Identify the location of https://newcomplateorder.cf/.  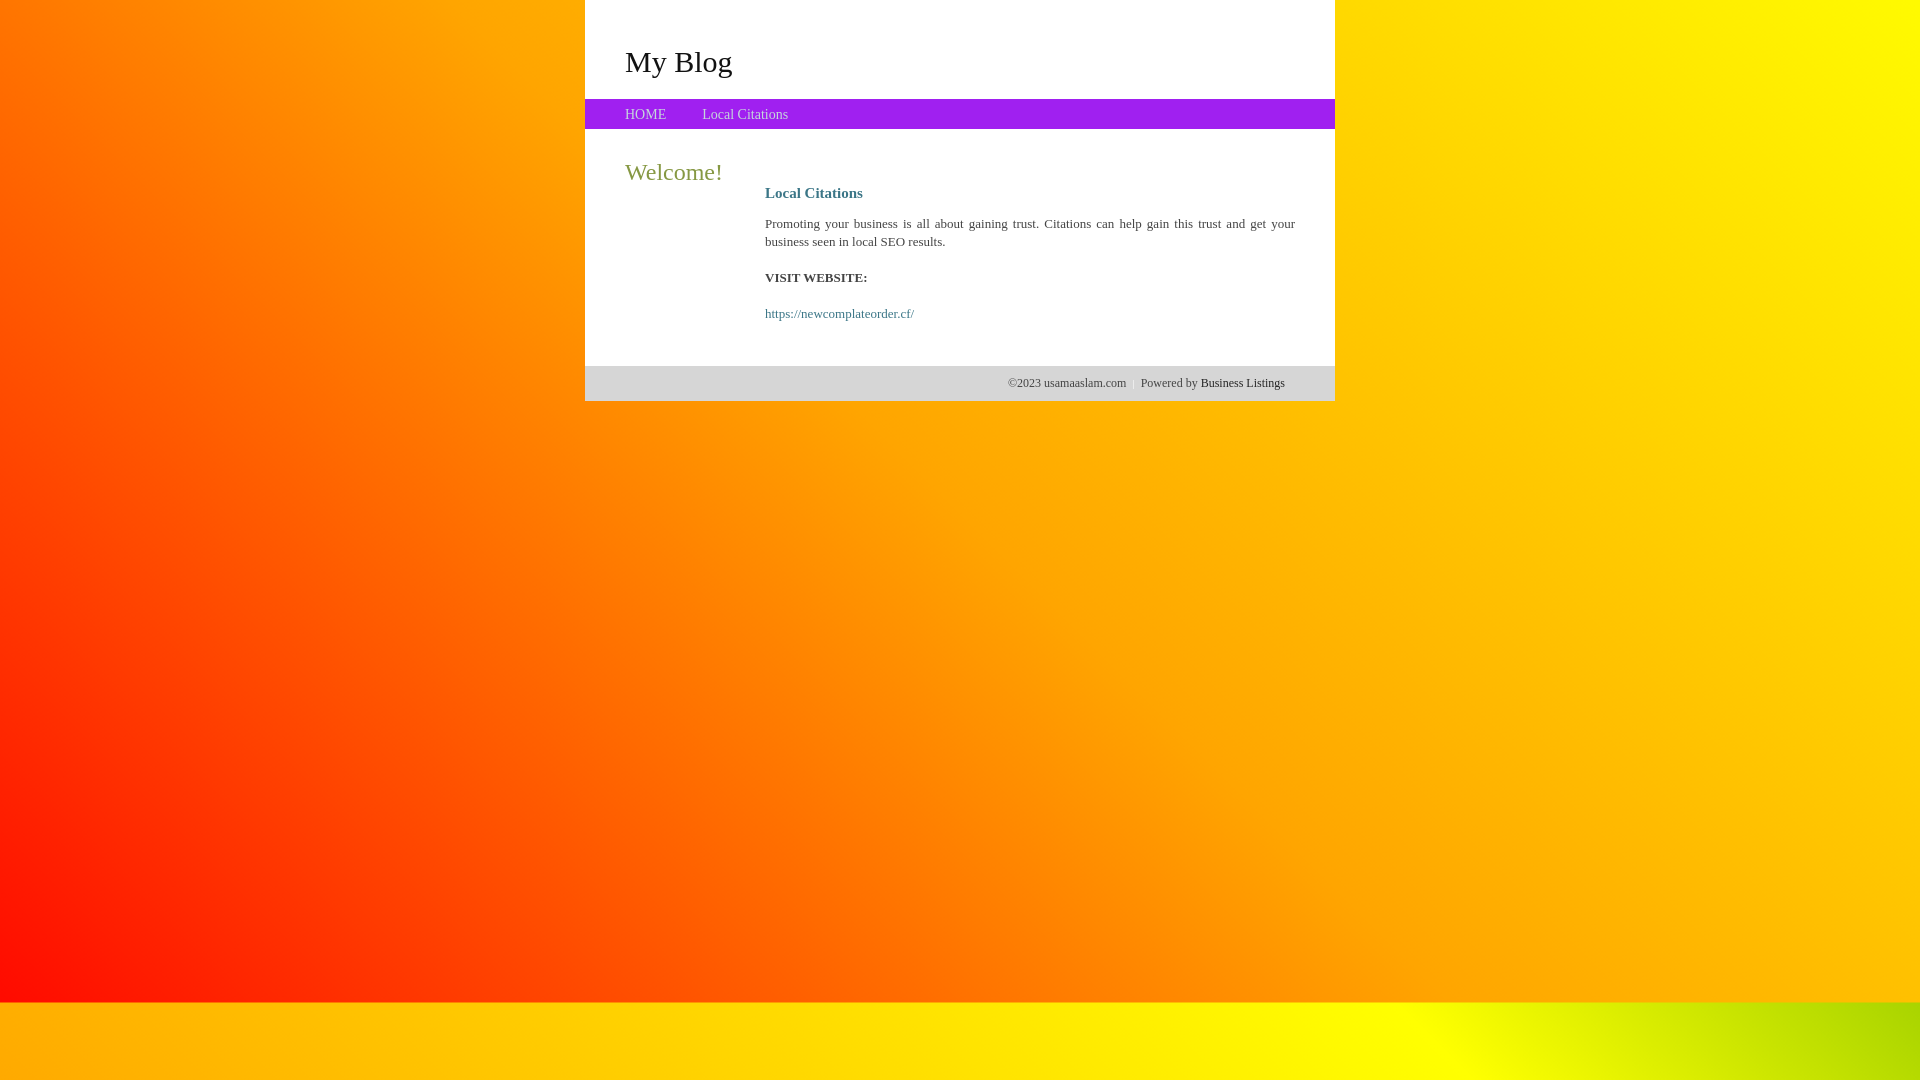
(840, 314).